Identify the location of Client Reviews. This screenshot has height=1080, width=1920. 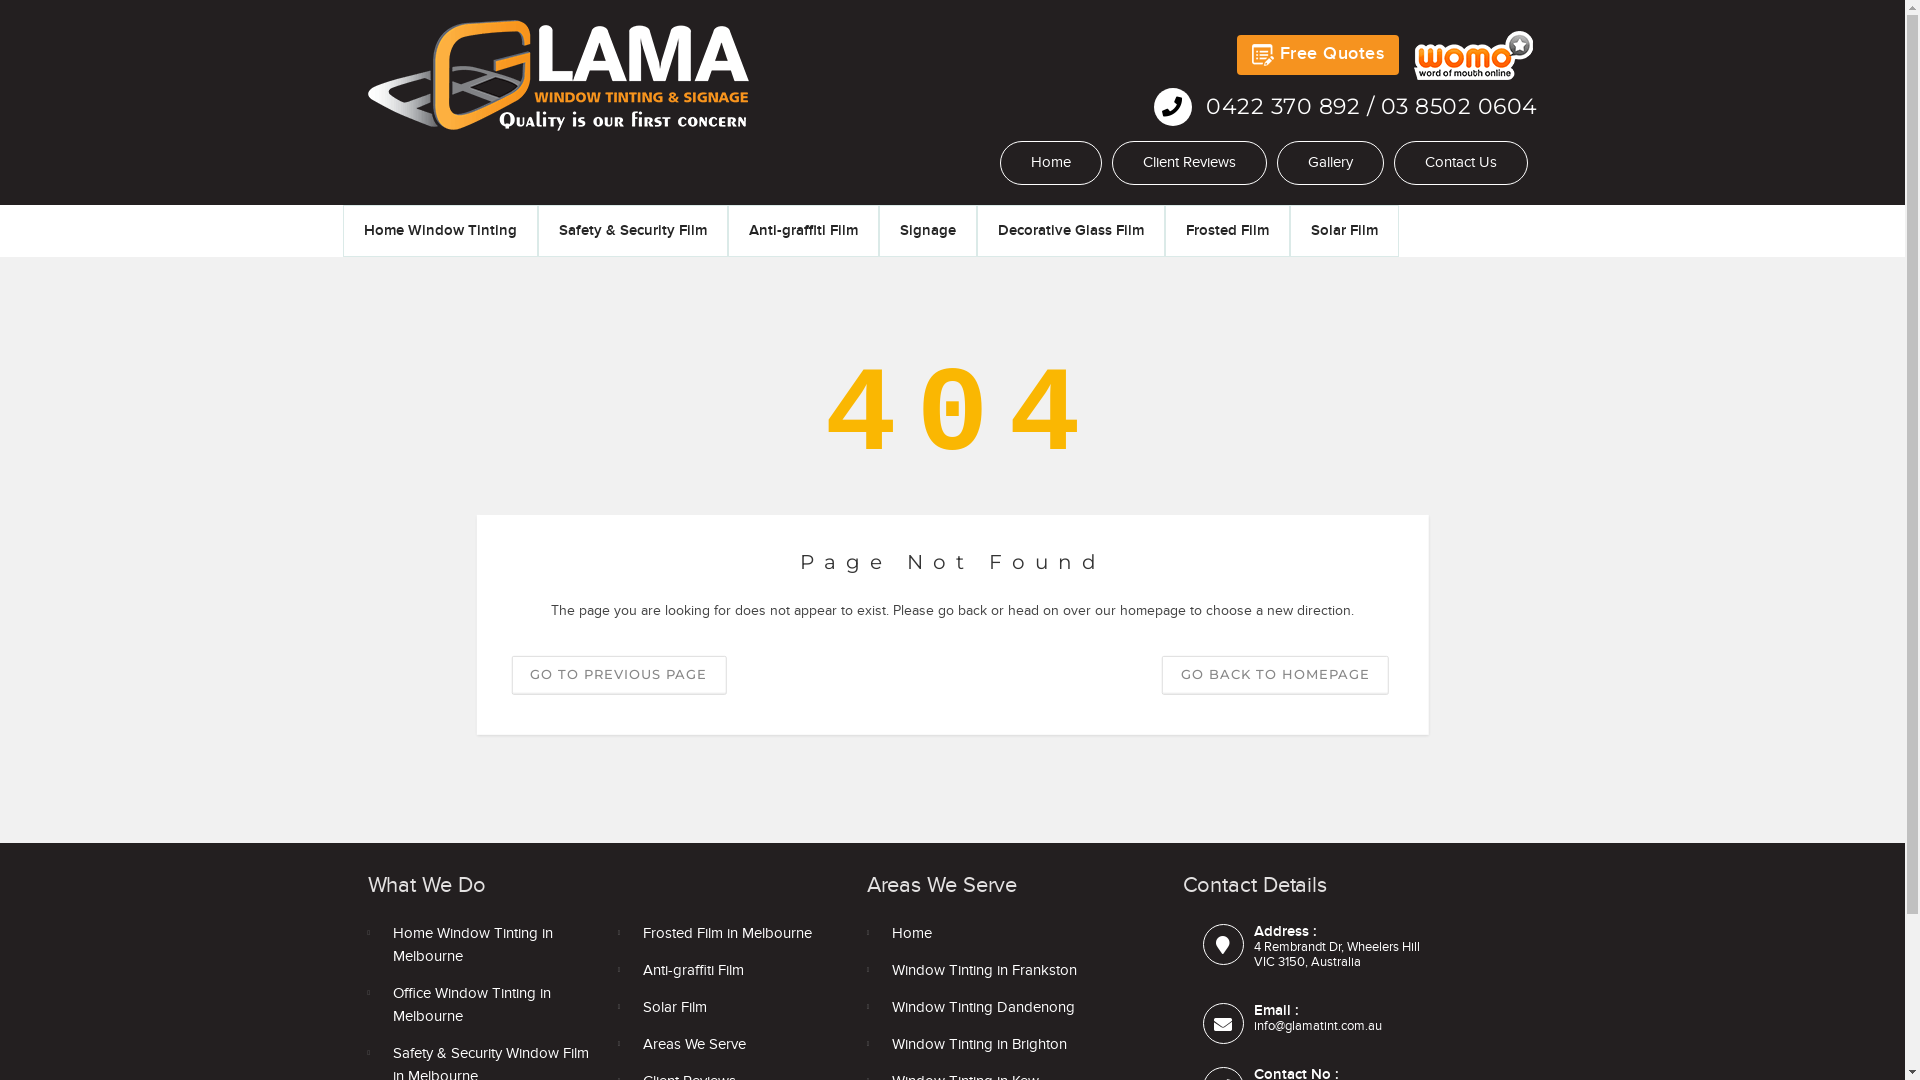
(1190, 163).